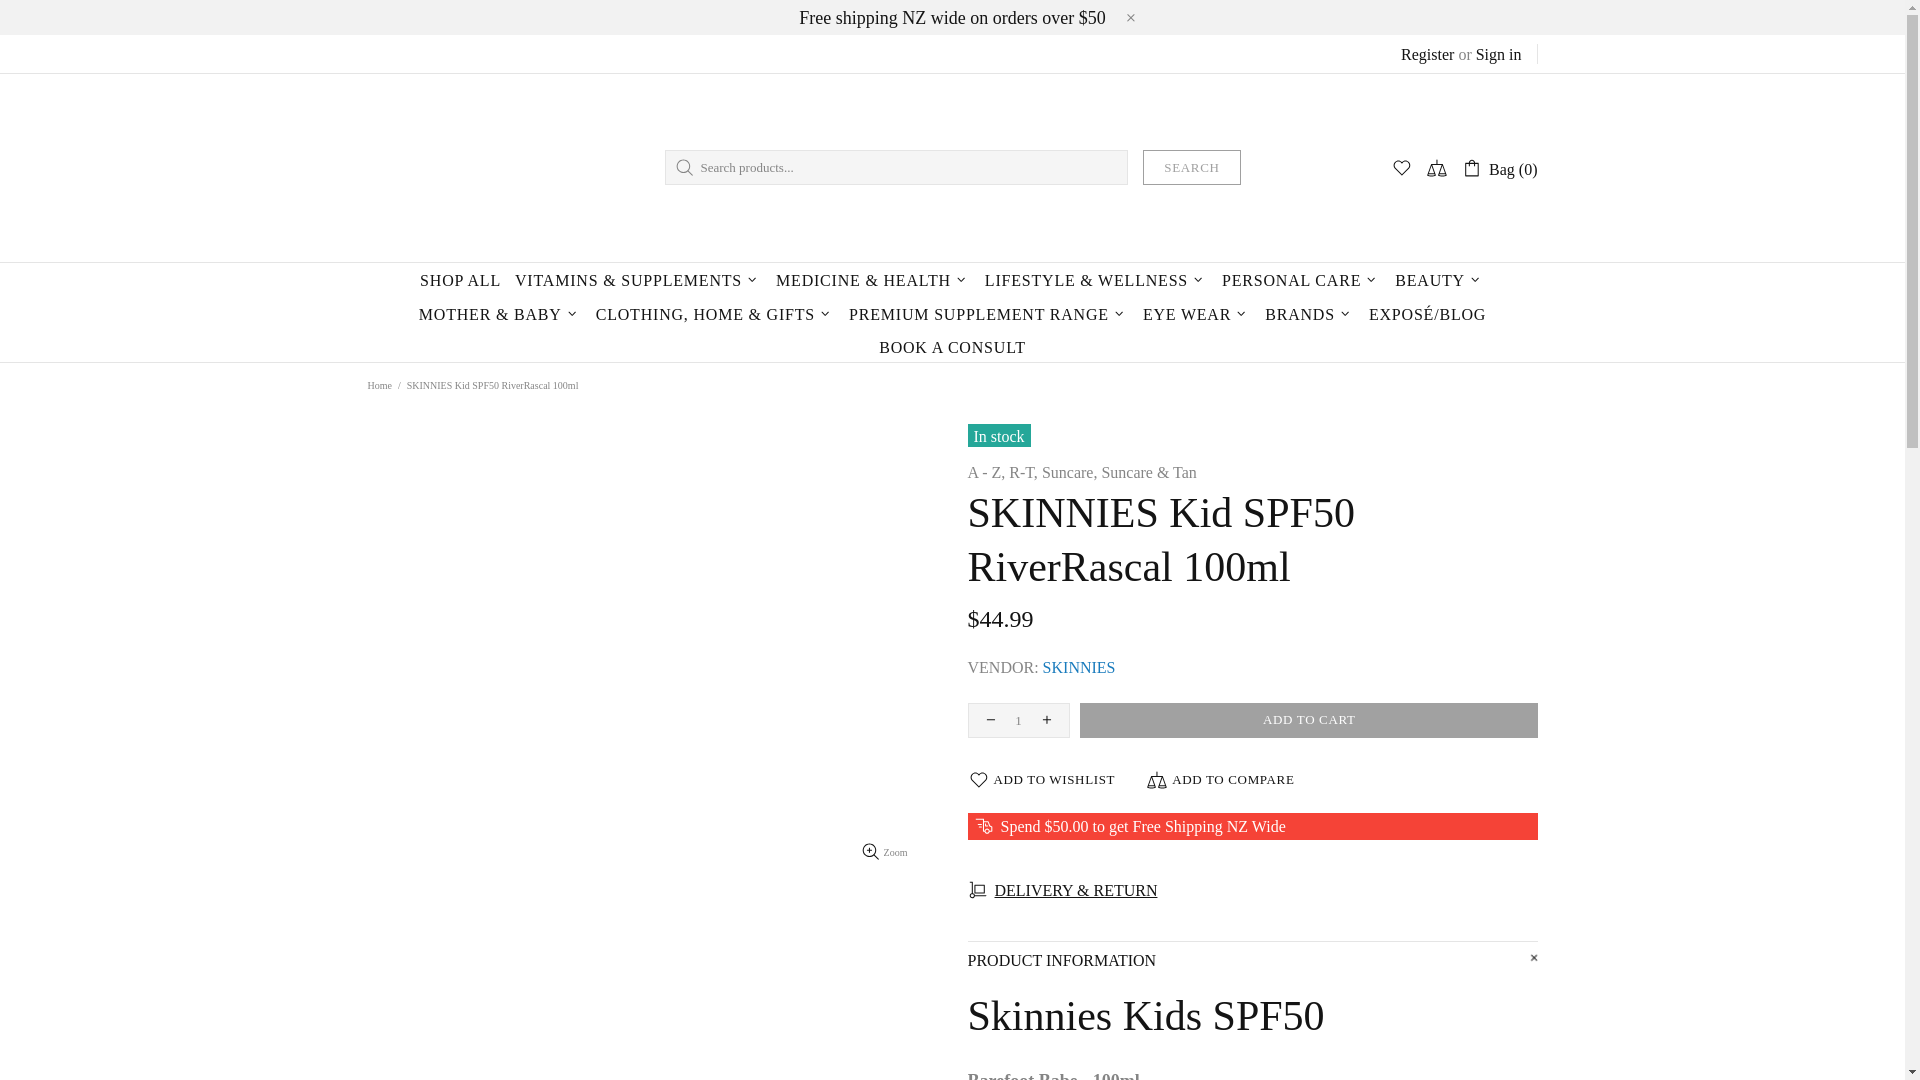  What do you see at coordinates (476, 168) in the screenshot?
I see `Matakana Pharmacy` at bounding box center [476, 168].